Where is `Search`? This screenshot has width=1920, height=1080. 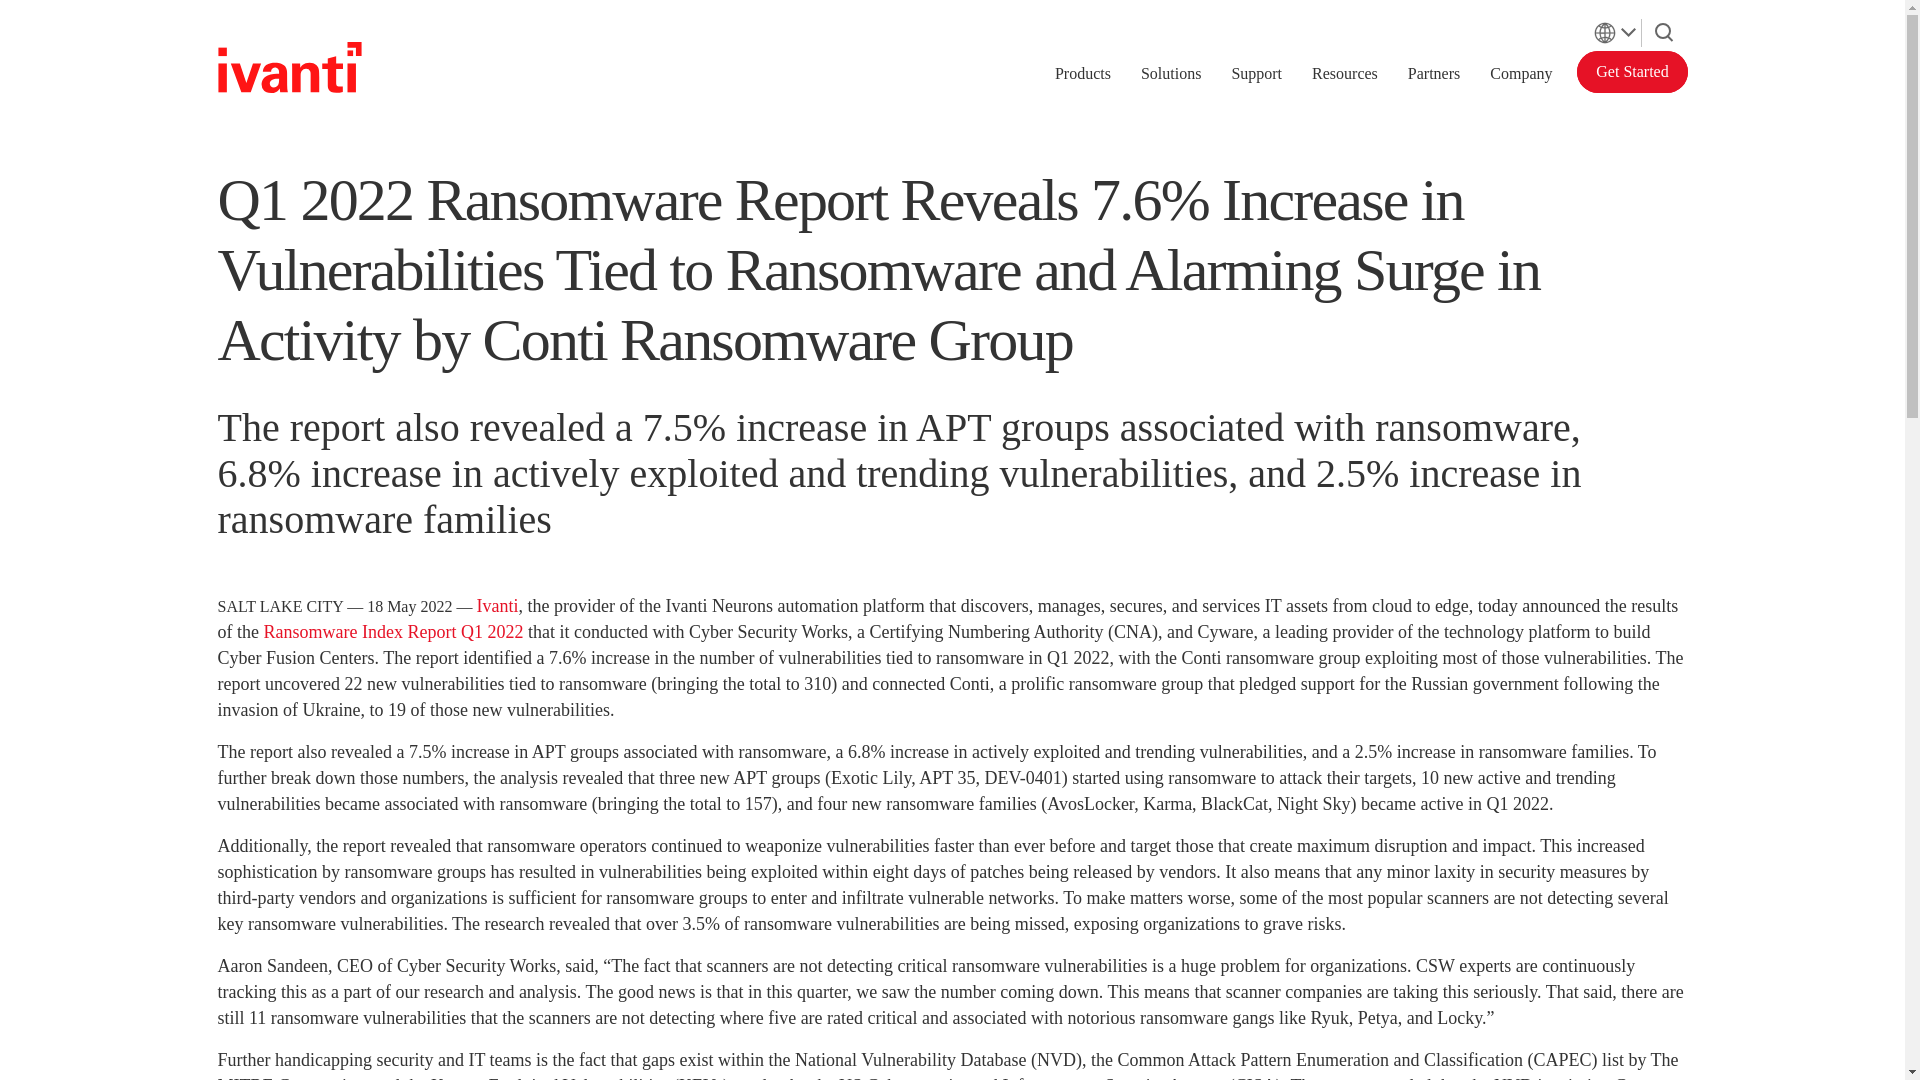
Search is located at coordinates (1664, 32).